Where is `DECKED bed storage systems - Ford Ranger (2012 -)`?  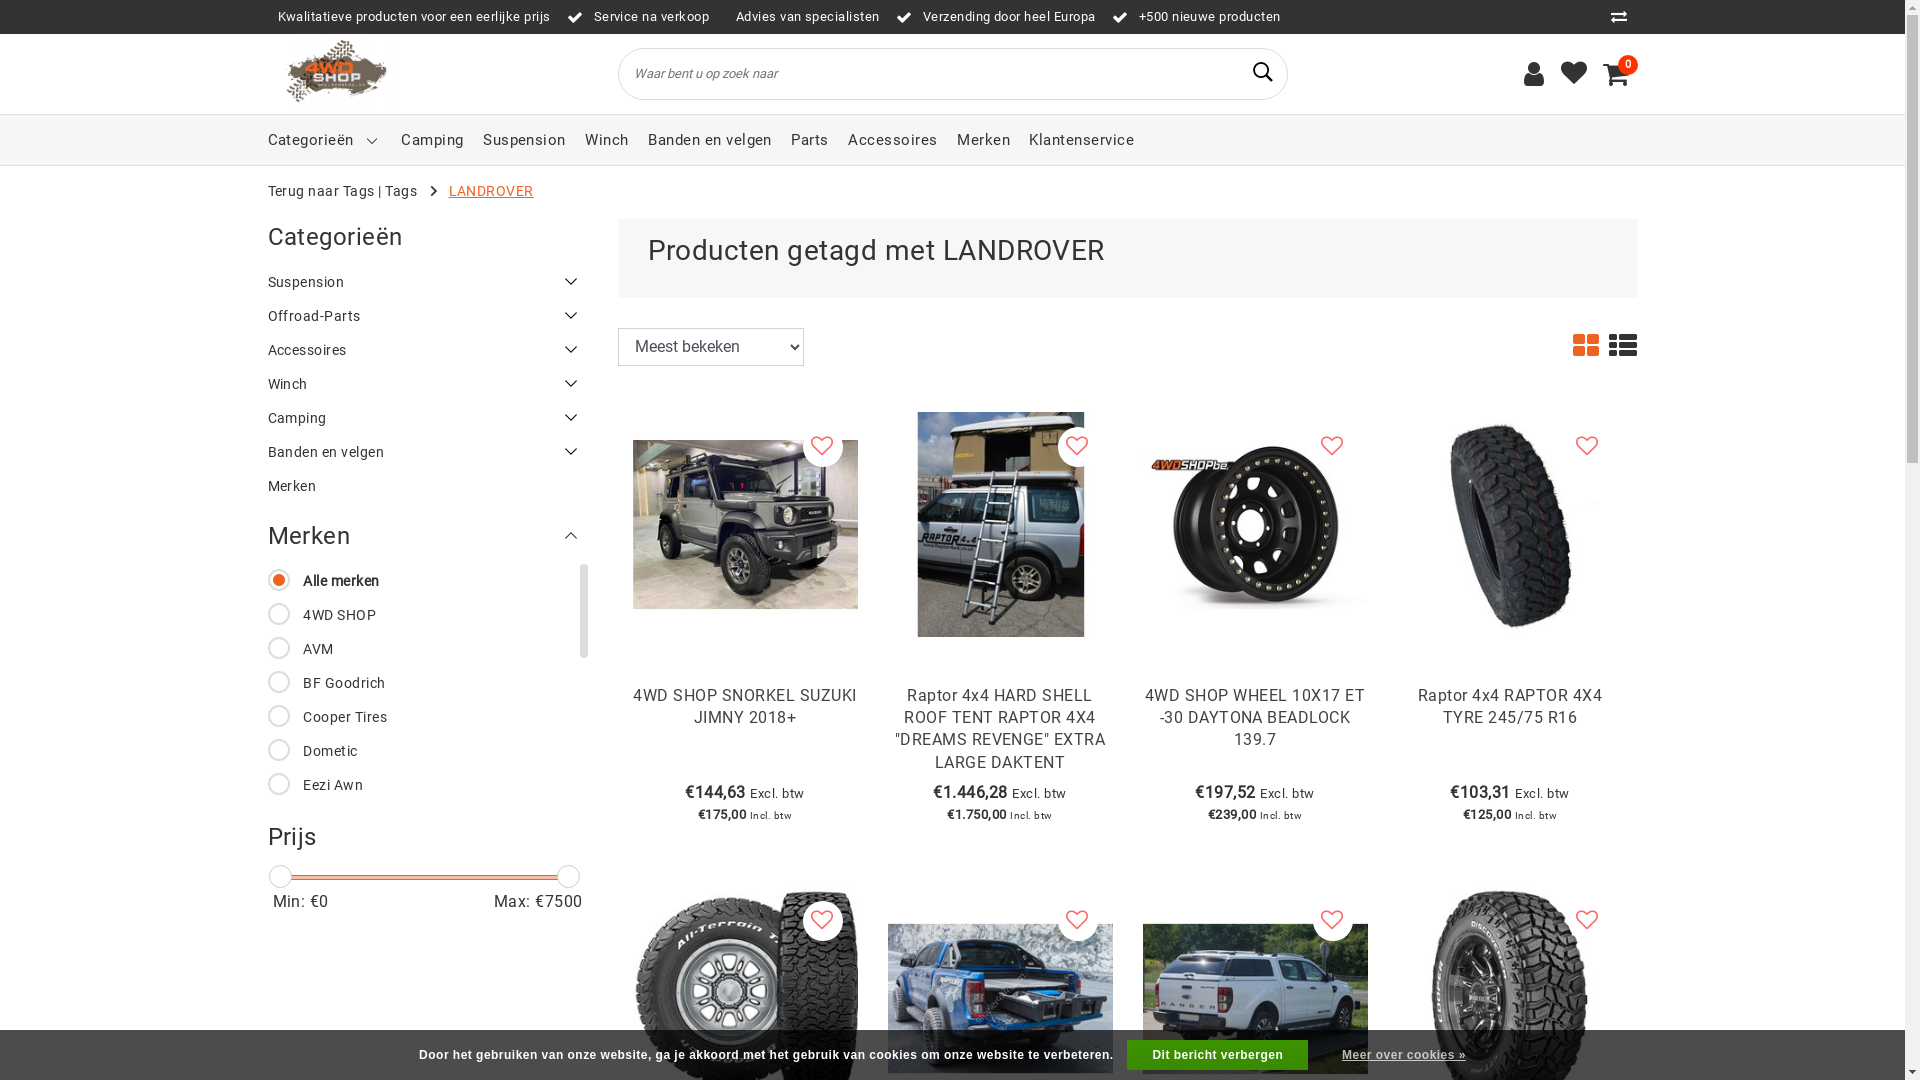
DECKED bed storage systems - Ford Ranger (2012 -) is located at coordinates (1000, 996).